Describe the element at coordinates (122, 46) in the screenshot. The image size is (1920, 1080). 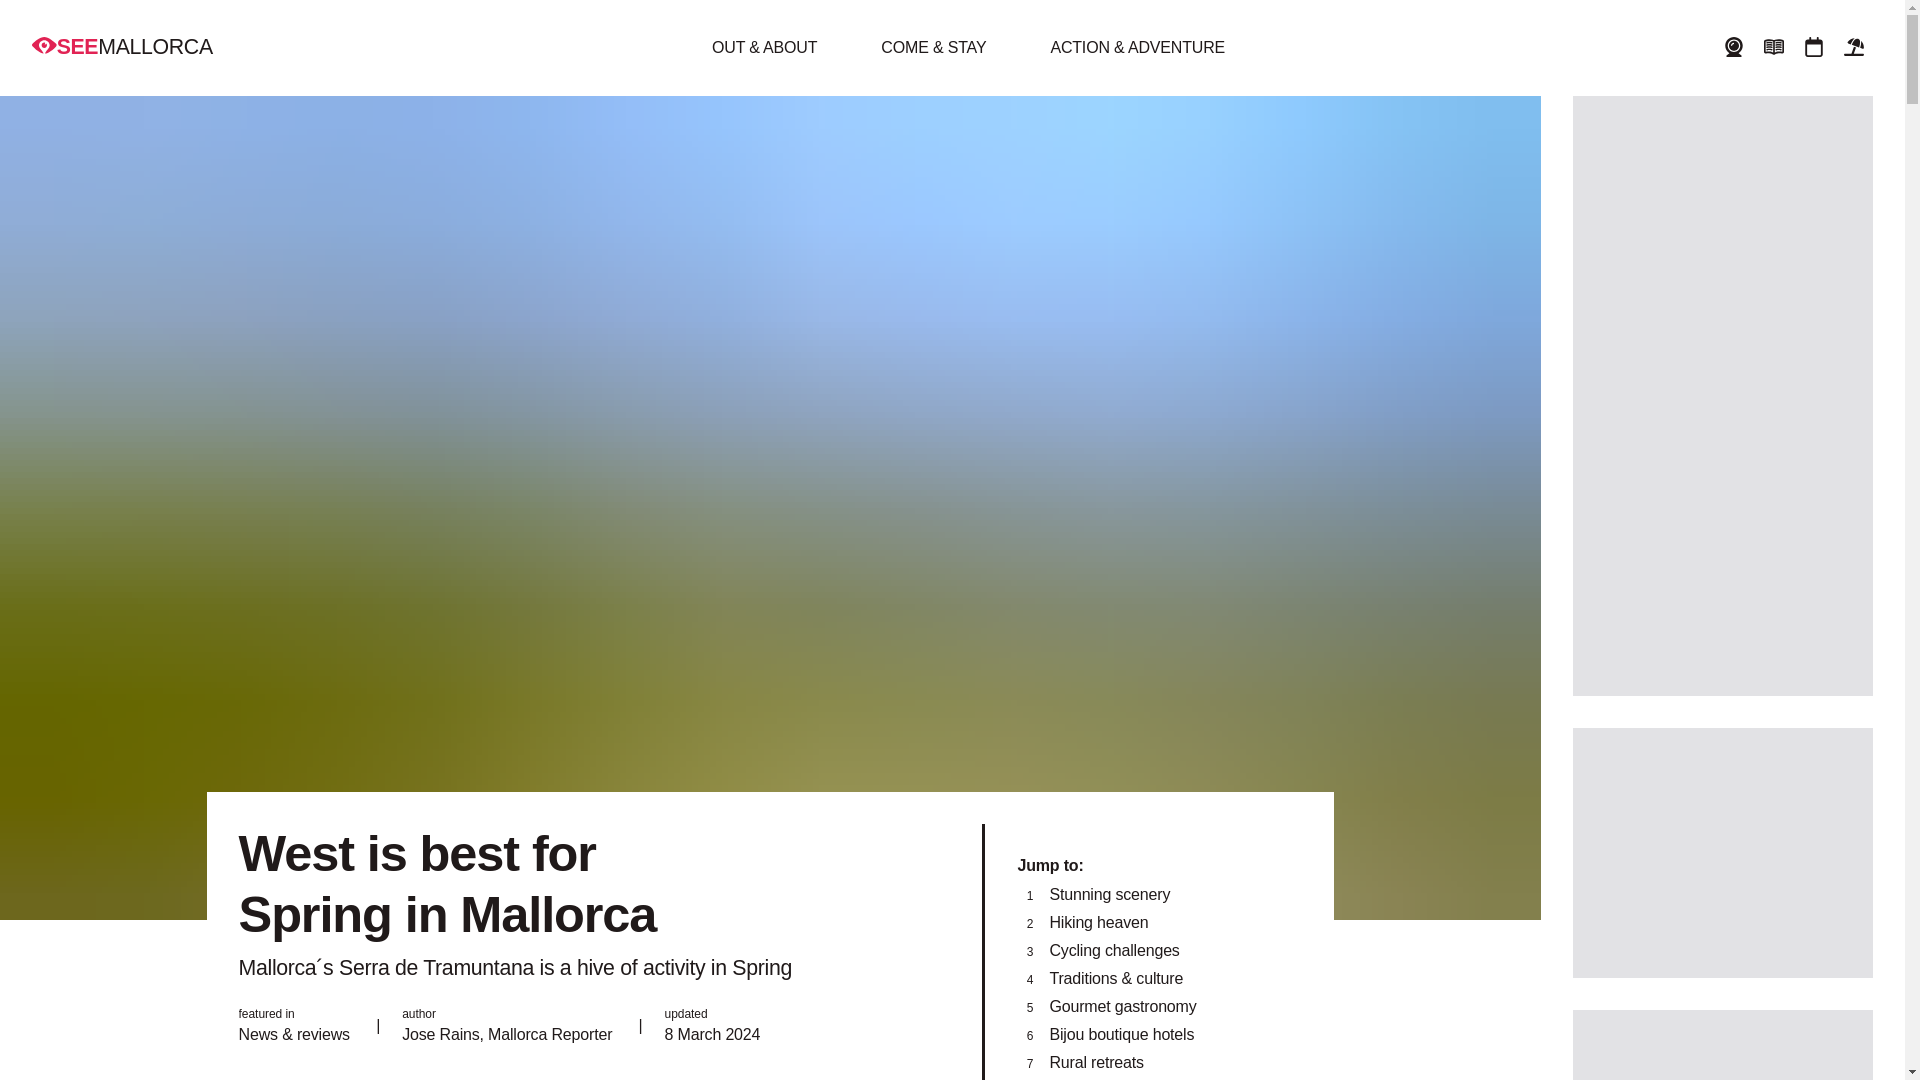
I see `SEEMALLORCA` at that location.